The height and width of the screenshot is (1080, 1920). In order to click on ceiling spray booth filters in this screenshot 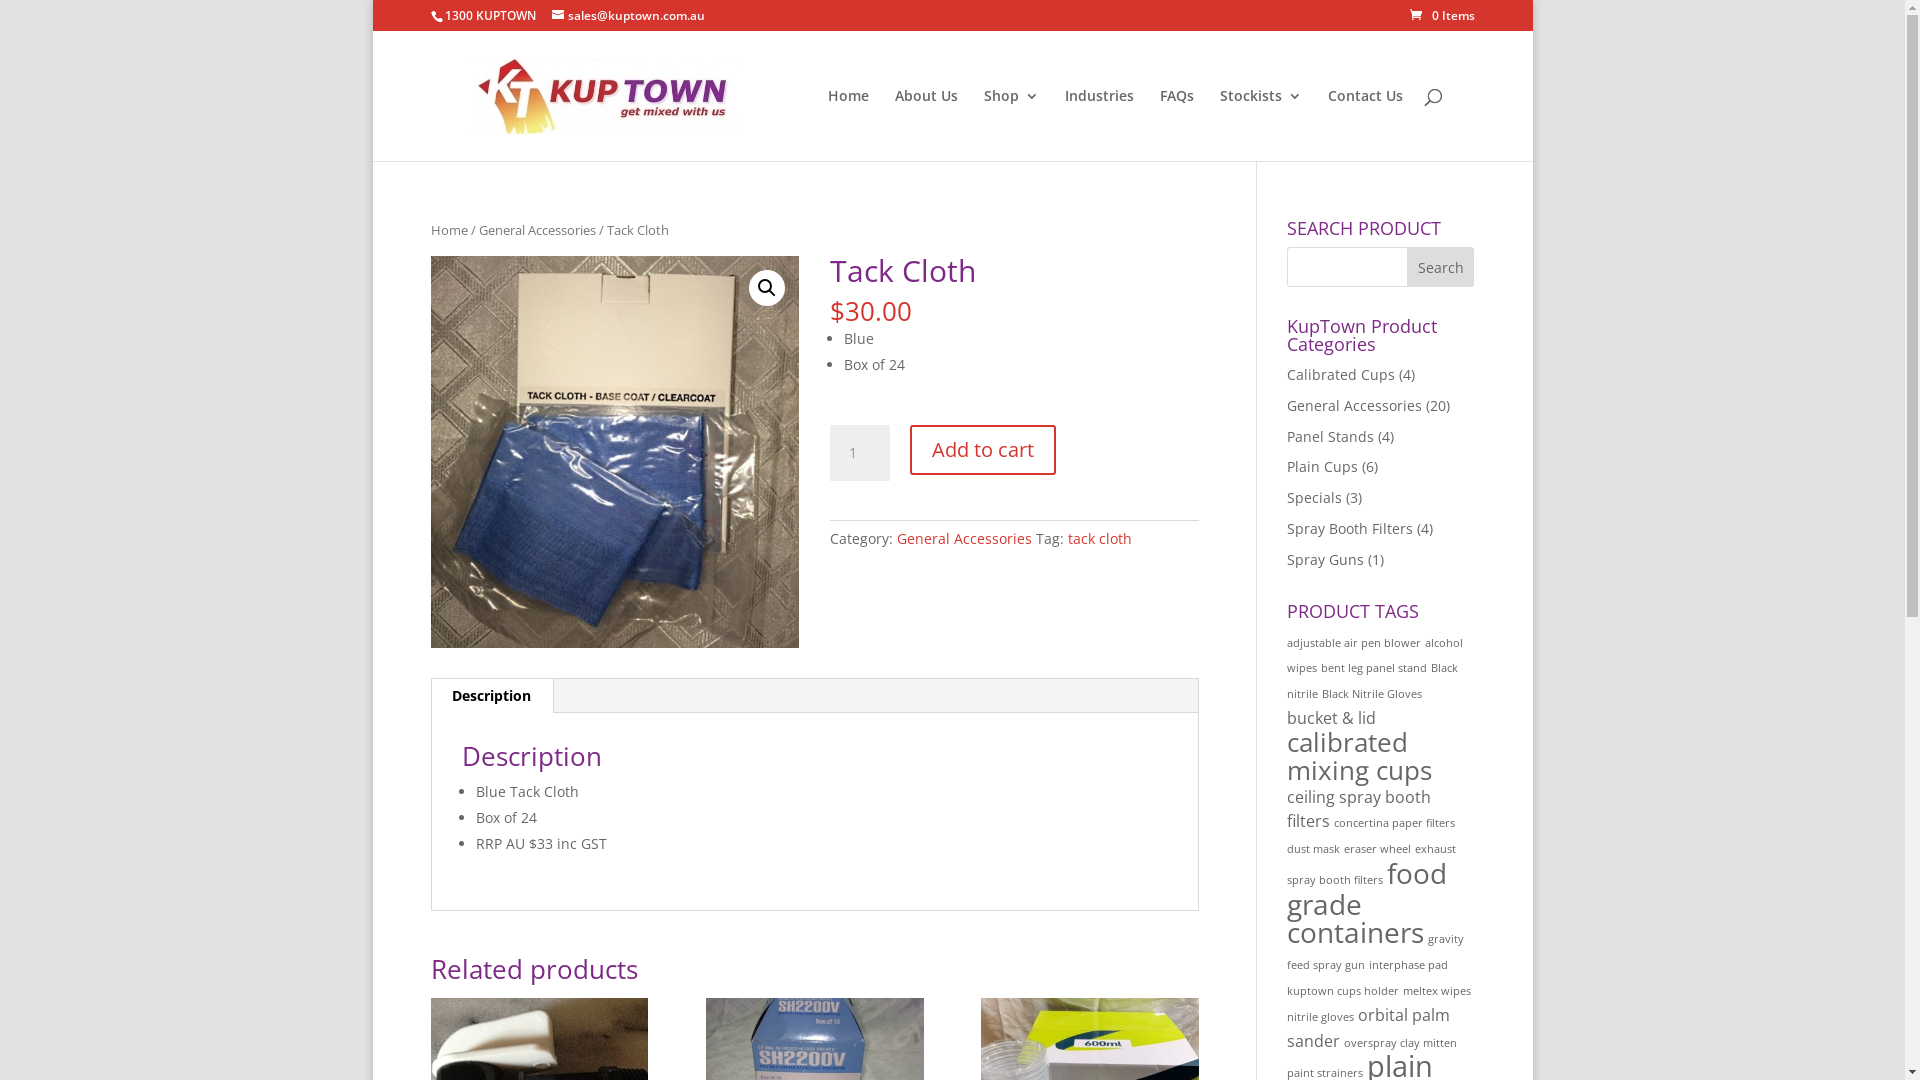, I will do `click(1359, 809)`.